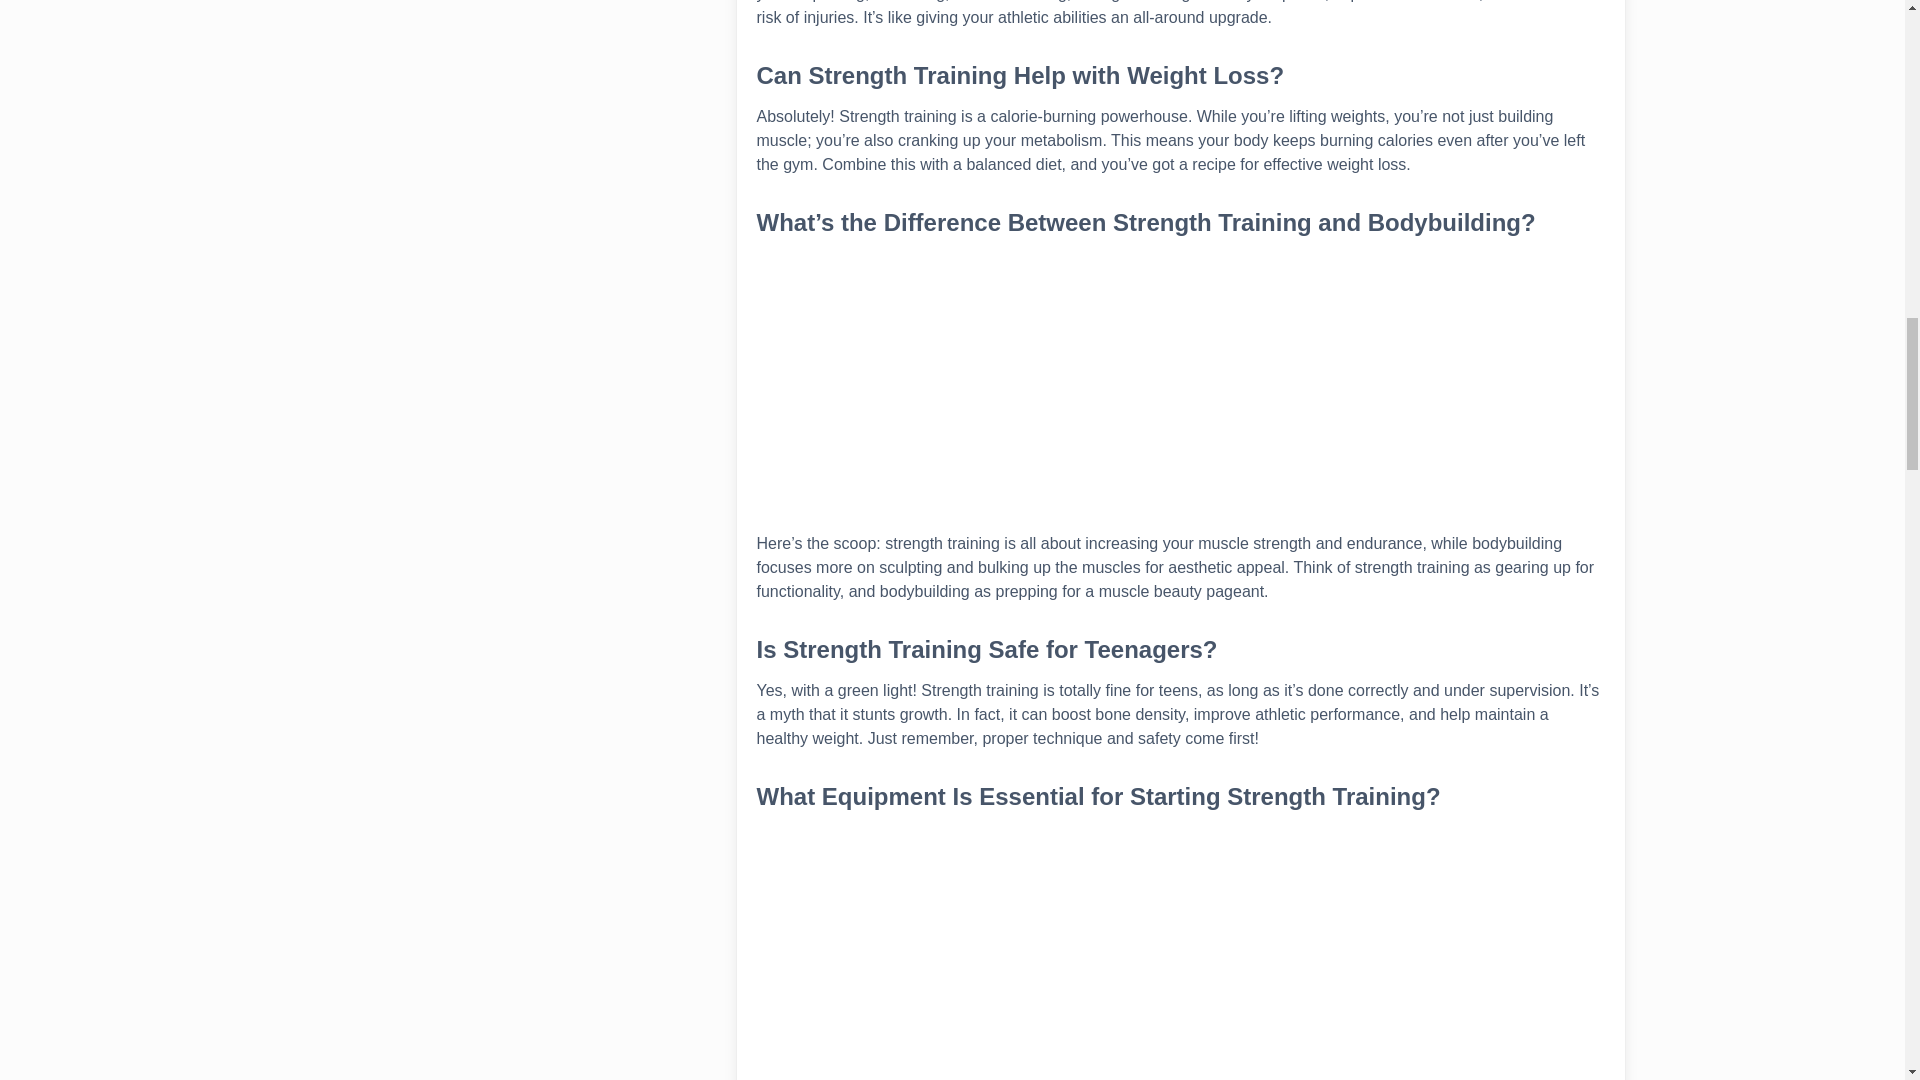  I want to click on Advertisement, so click(1180, 953).